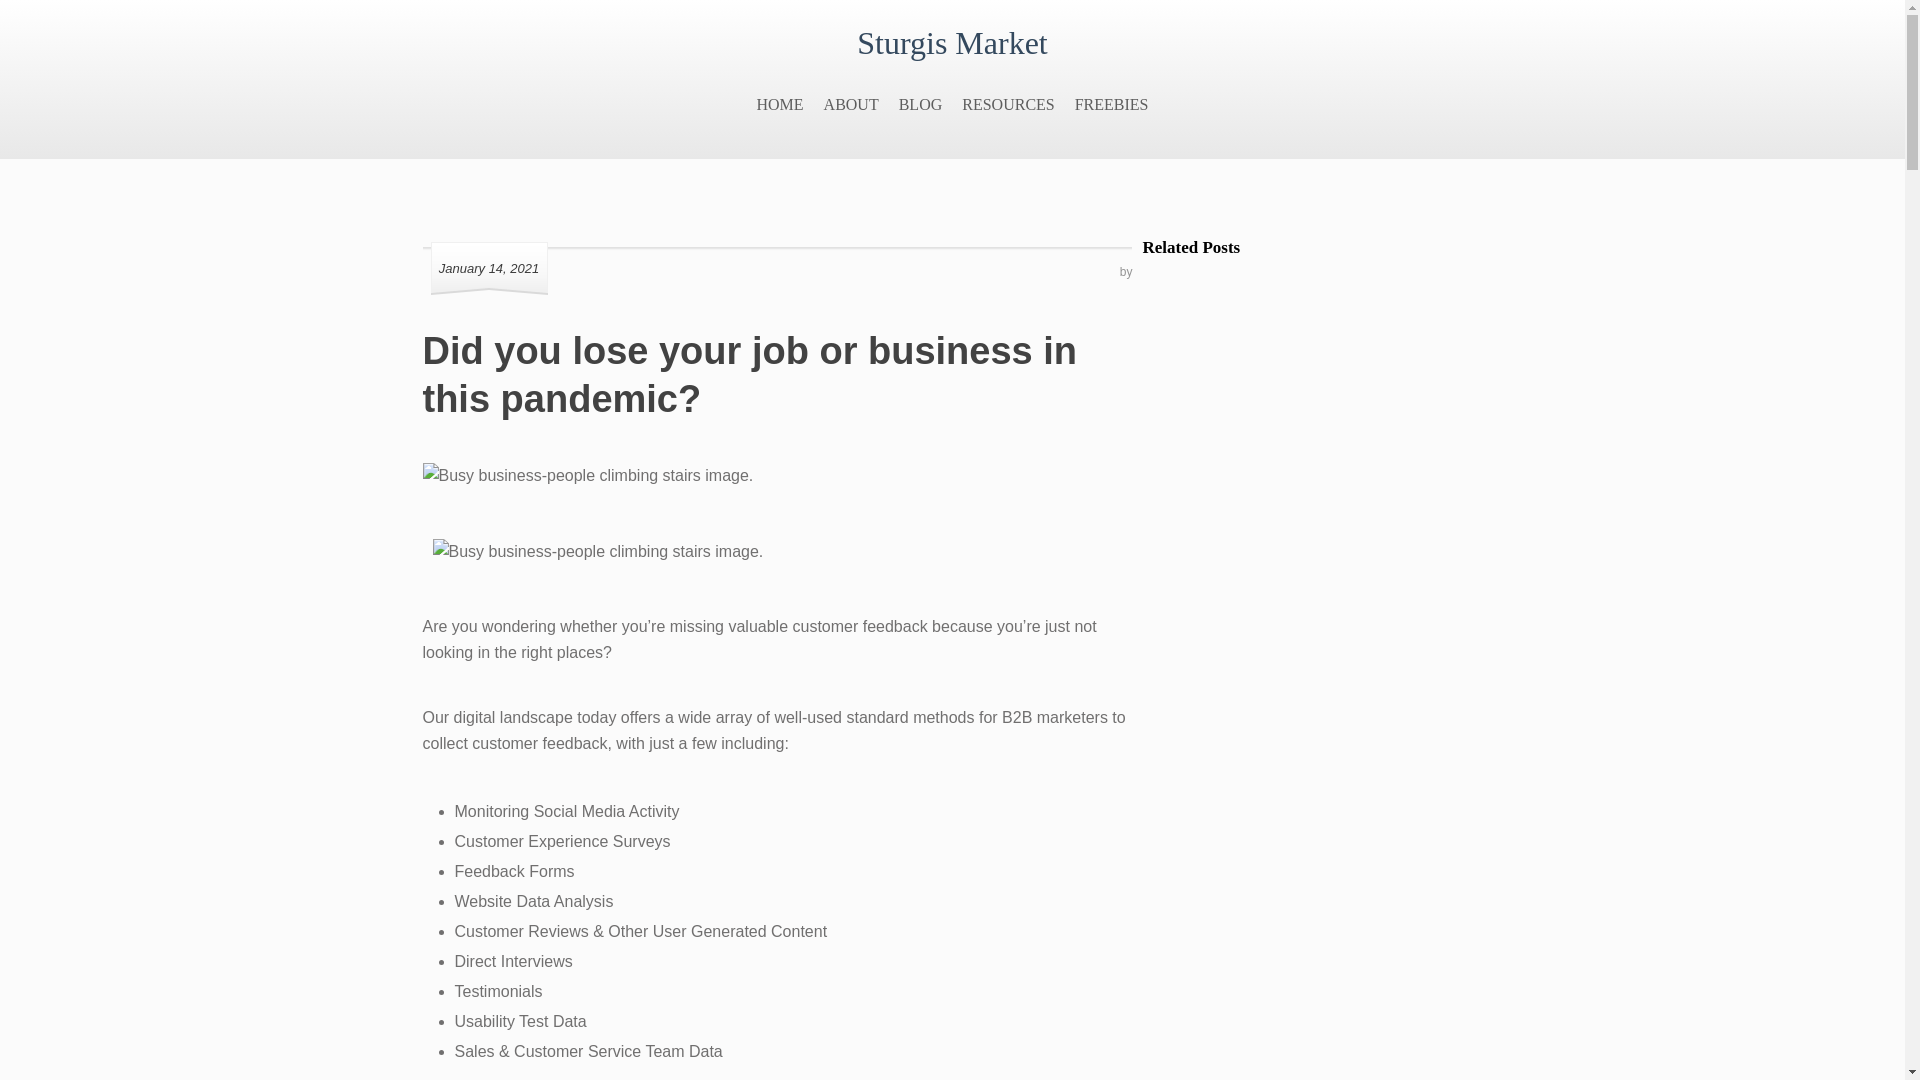 This screenshot has width=1920, height=1080. Describe the element at coordinates (1008, 104) in the screenshot. I see `RESOURCES` at that location.